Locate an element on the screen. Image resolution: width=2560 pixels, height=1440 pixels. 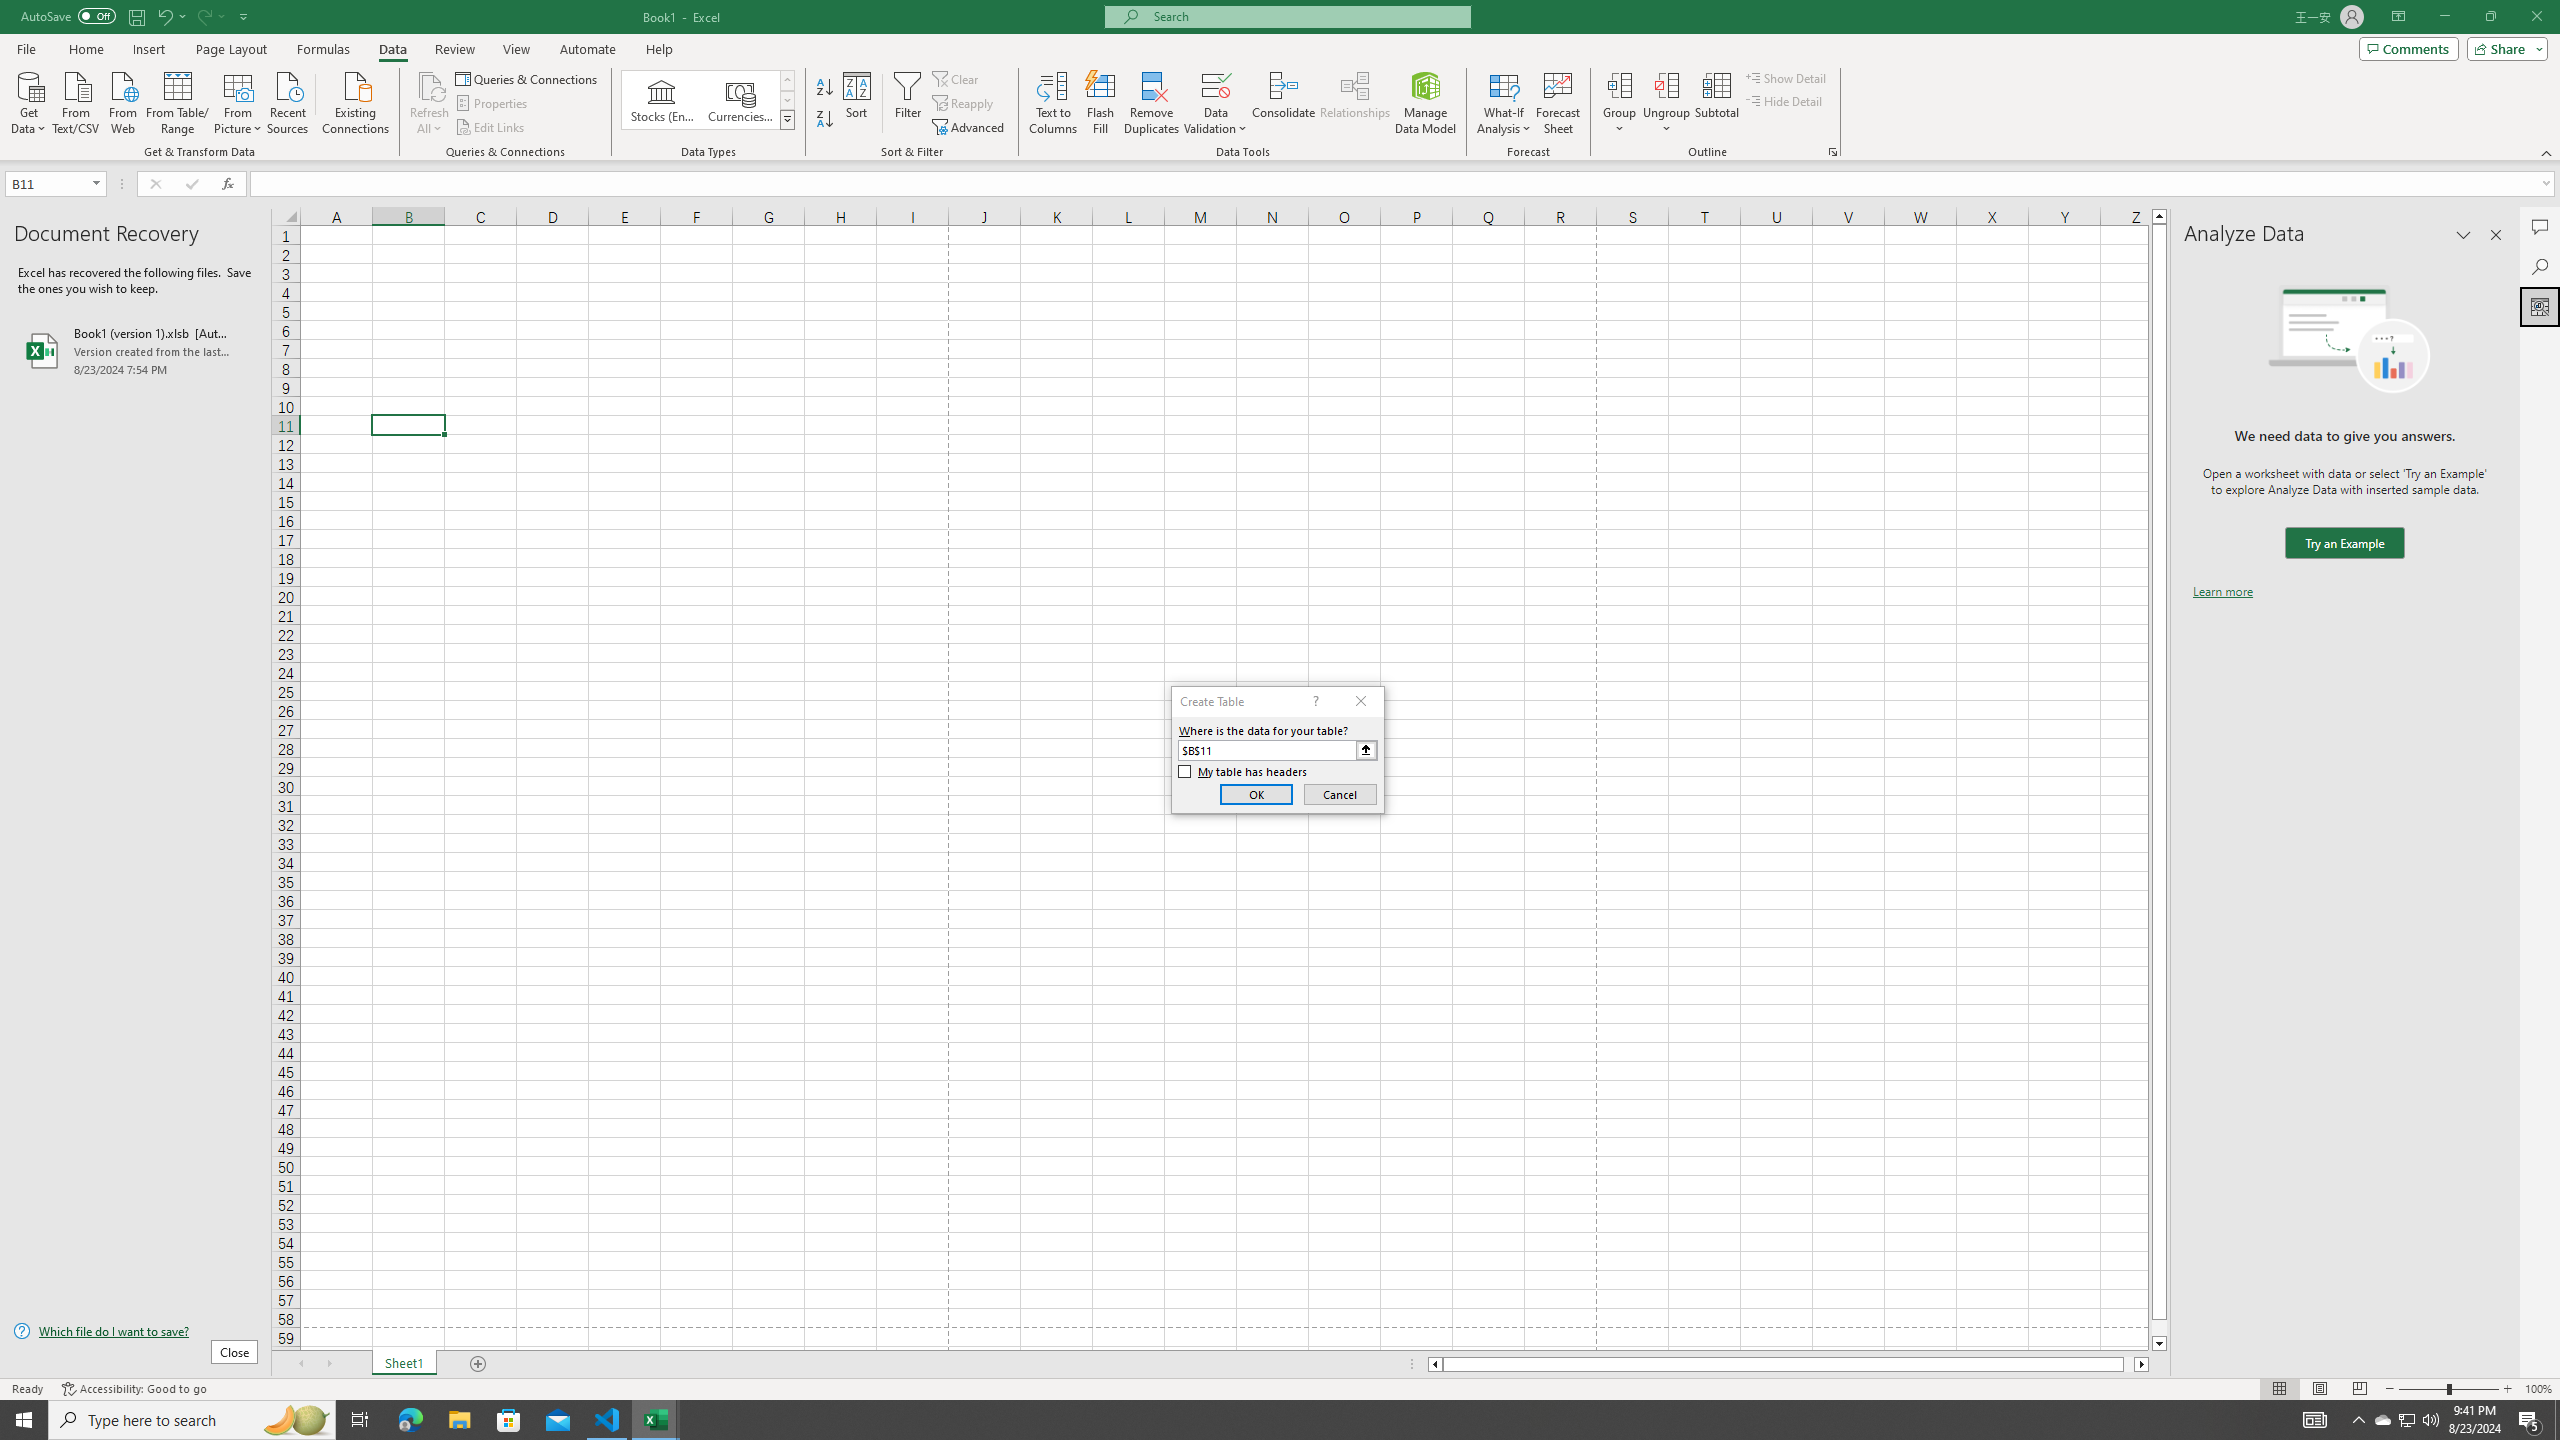
Group and Outline Settings is located at coordinates (1832, 152).